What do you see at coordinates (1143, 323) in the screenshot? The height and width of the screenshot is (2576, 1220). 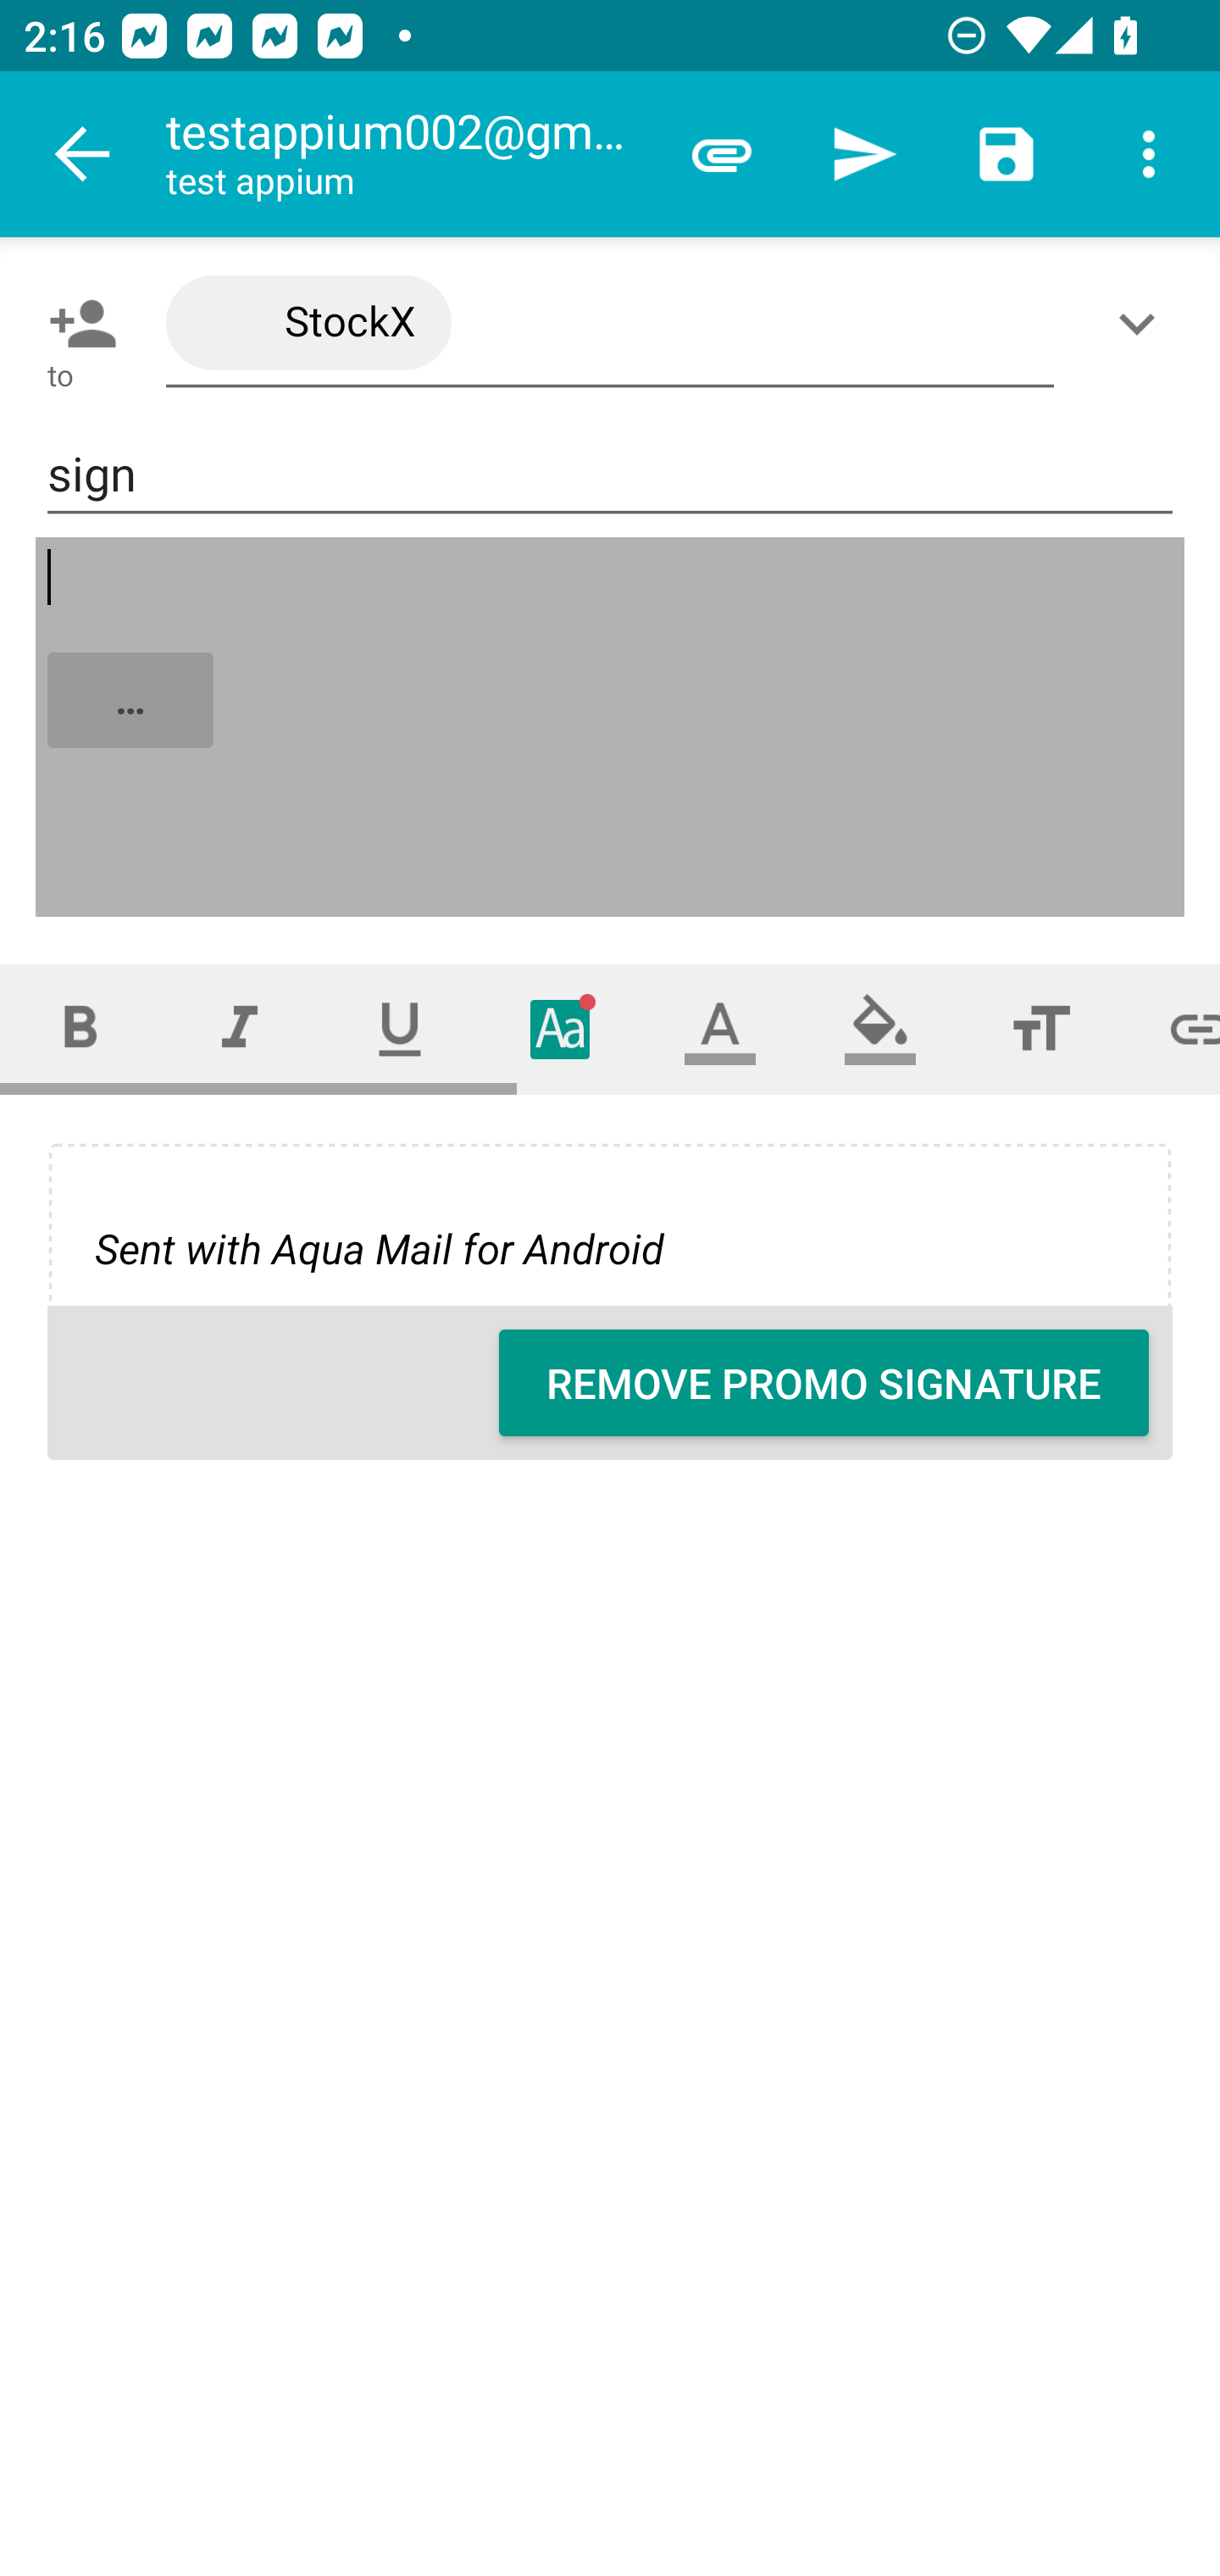 I see `Show/Add CC/BCC` at bounding box center [1143, 323].